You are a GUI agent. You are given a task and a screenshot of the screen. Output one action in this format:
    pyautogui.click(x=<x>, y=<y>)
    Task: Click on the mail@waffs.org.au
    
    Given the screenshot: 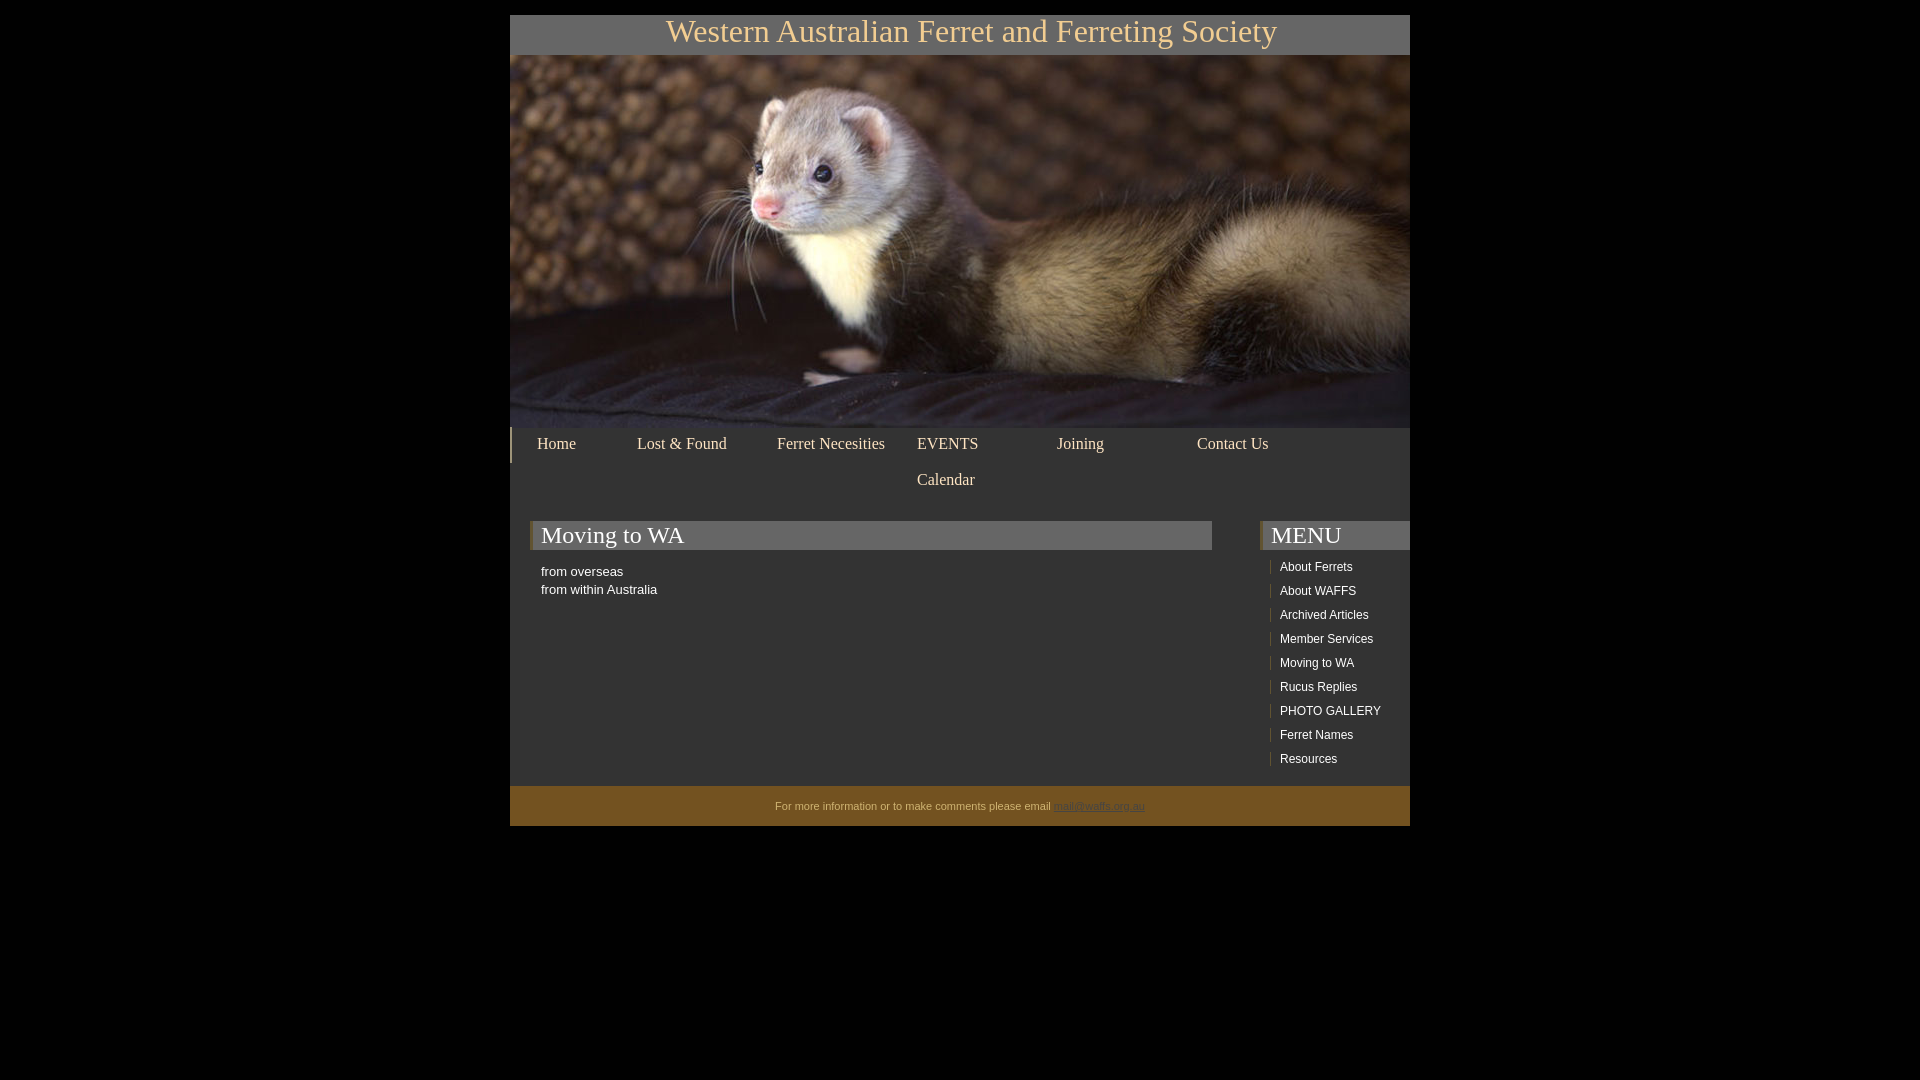 What is the action you would take?
    pyautogui.click(x=1100, y=806)
    